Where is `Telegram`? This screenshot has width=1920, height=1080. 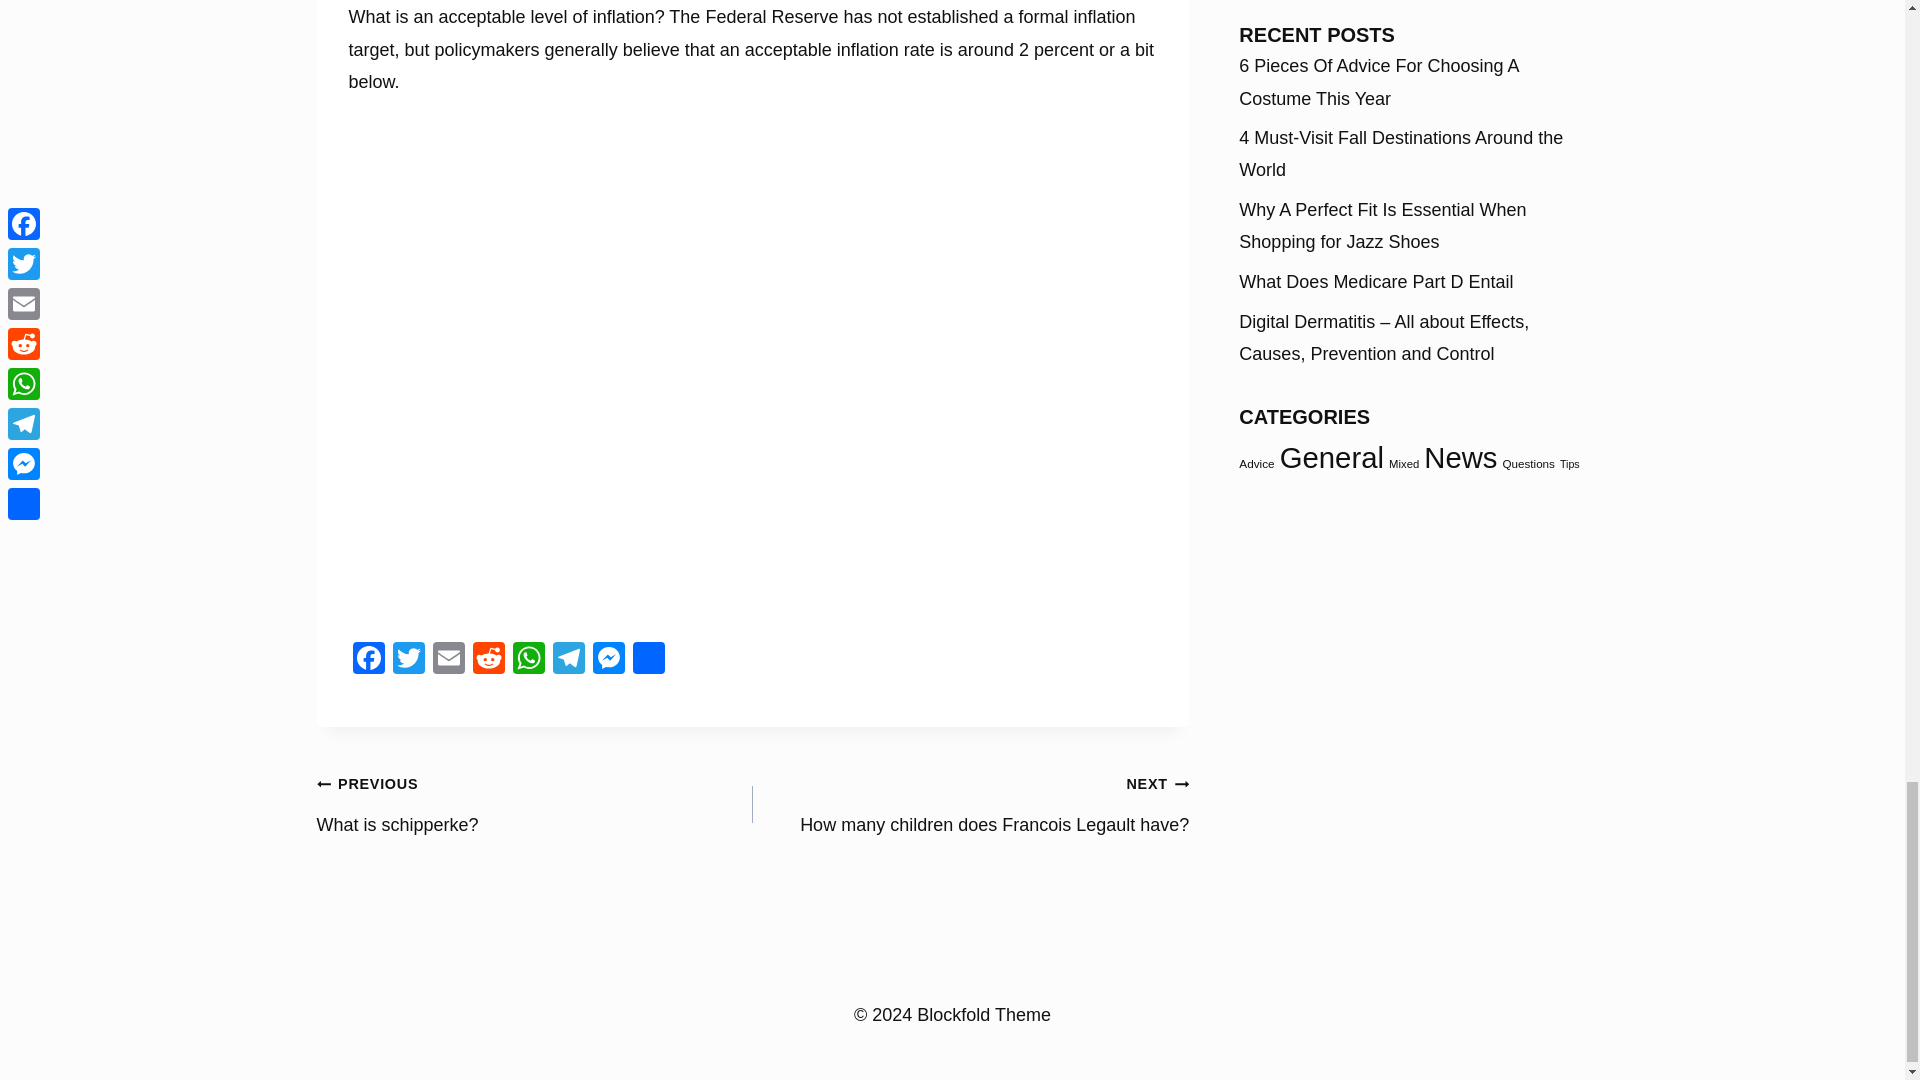 Telegram is located at coordinates (648, 660).